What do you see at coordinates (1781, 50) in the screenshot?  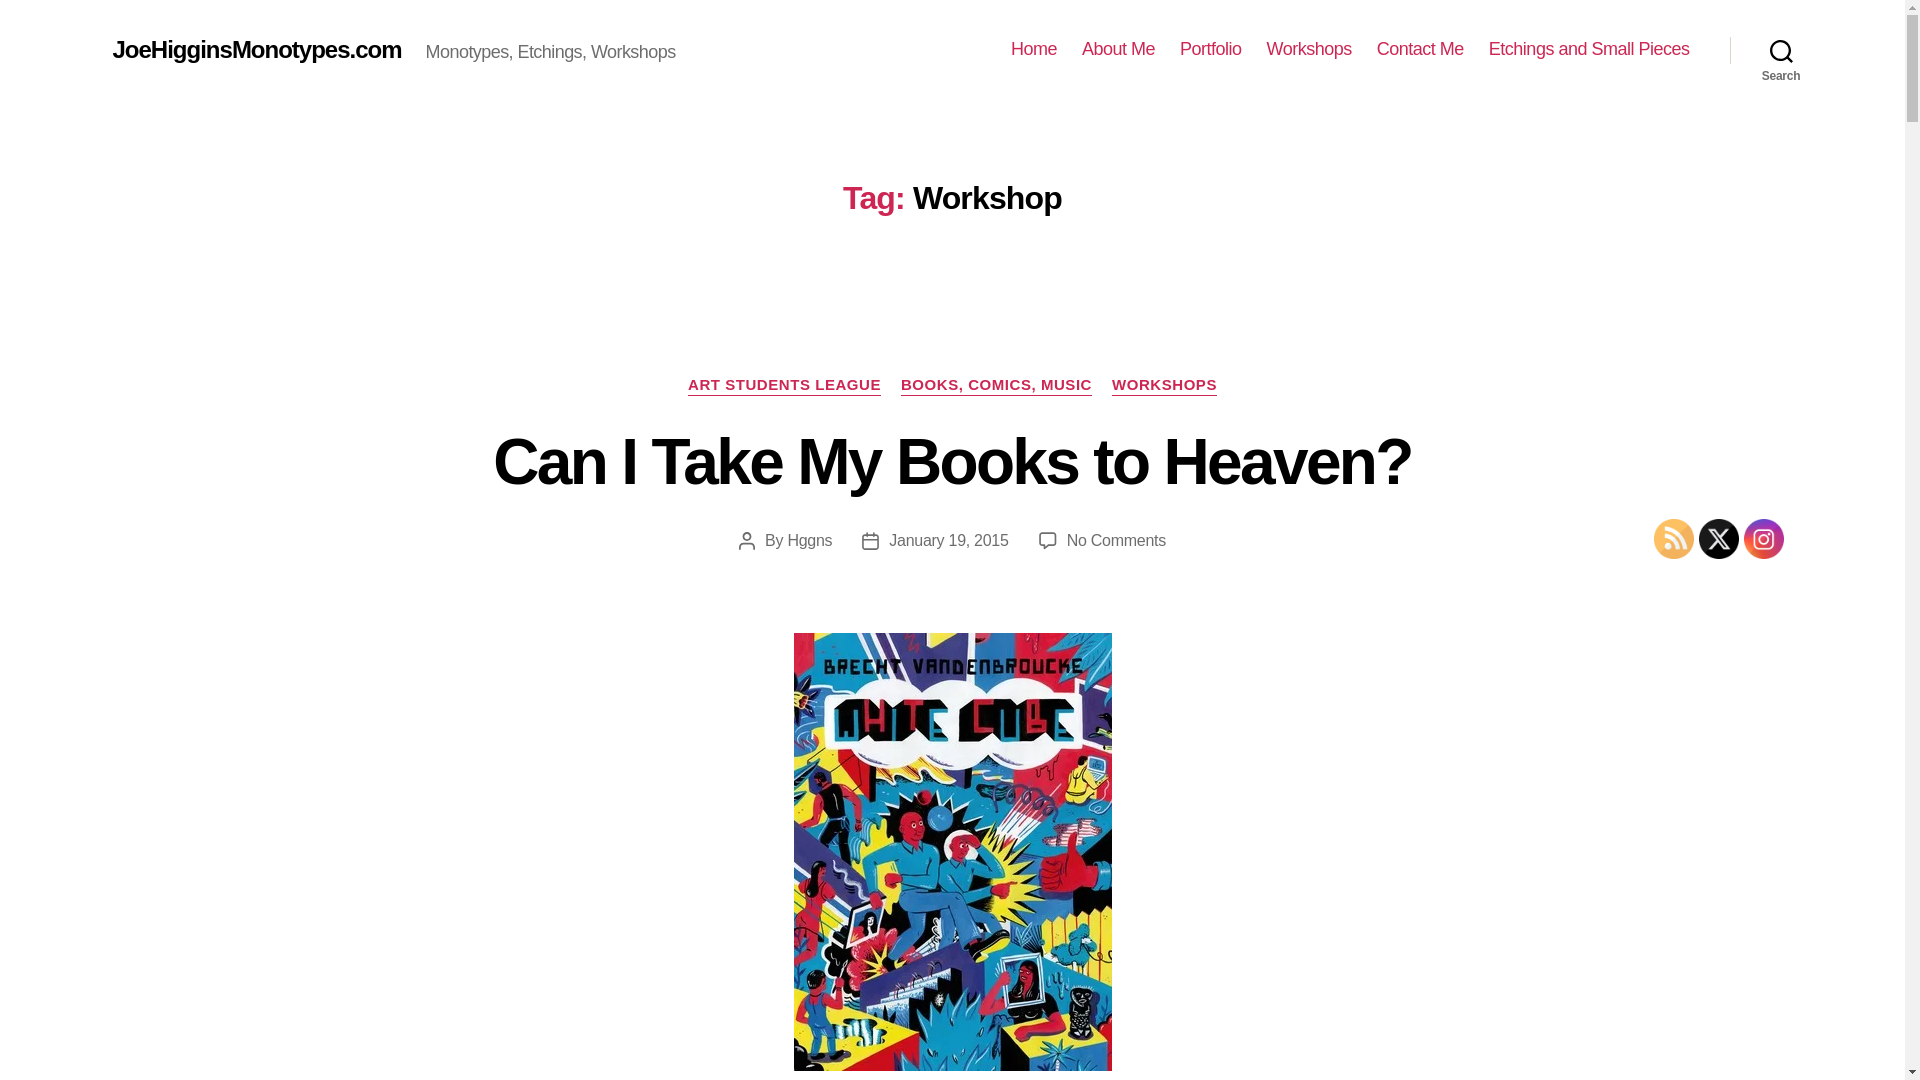 I see `Search` at bounding box center [1781, 50].